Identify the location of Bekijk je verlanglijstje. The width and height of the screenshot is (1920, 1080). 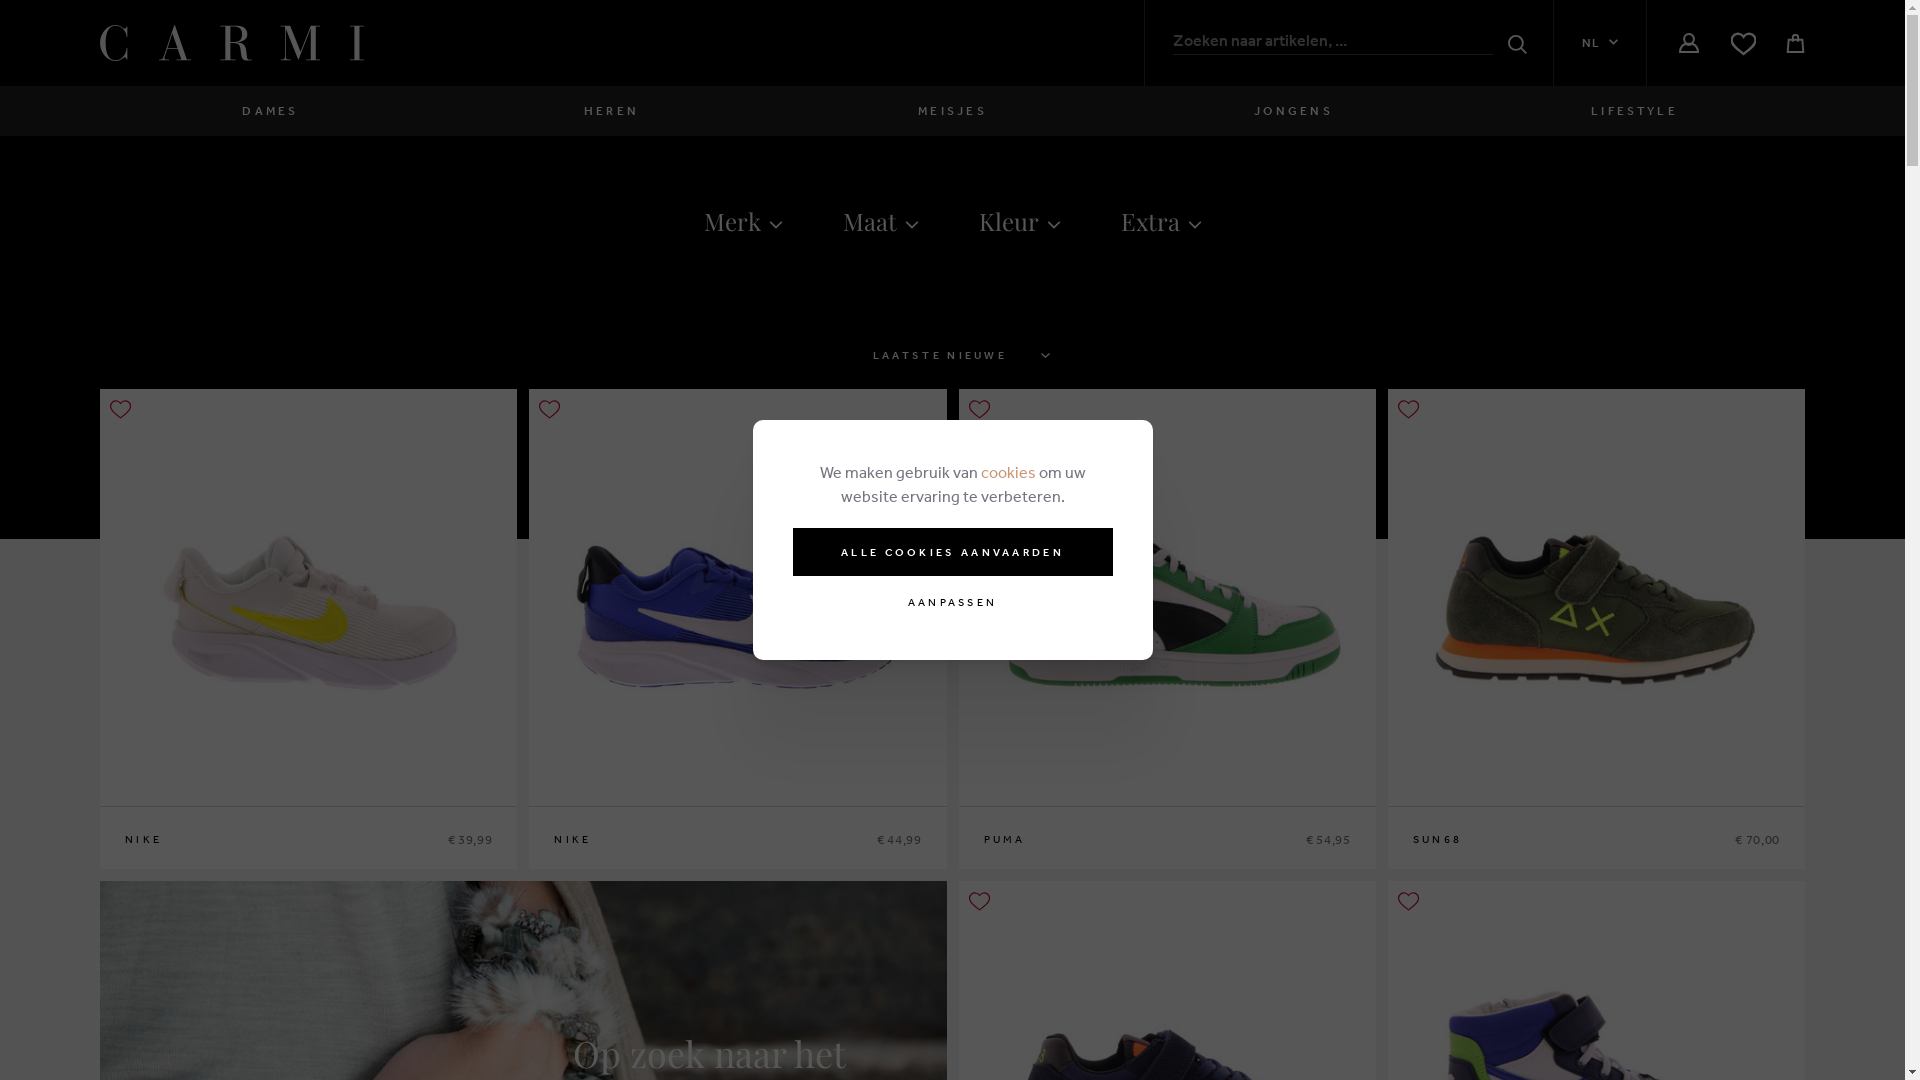
(1744, 43).